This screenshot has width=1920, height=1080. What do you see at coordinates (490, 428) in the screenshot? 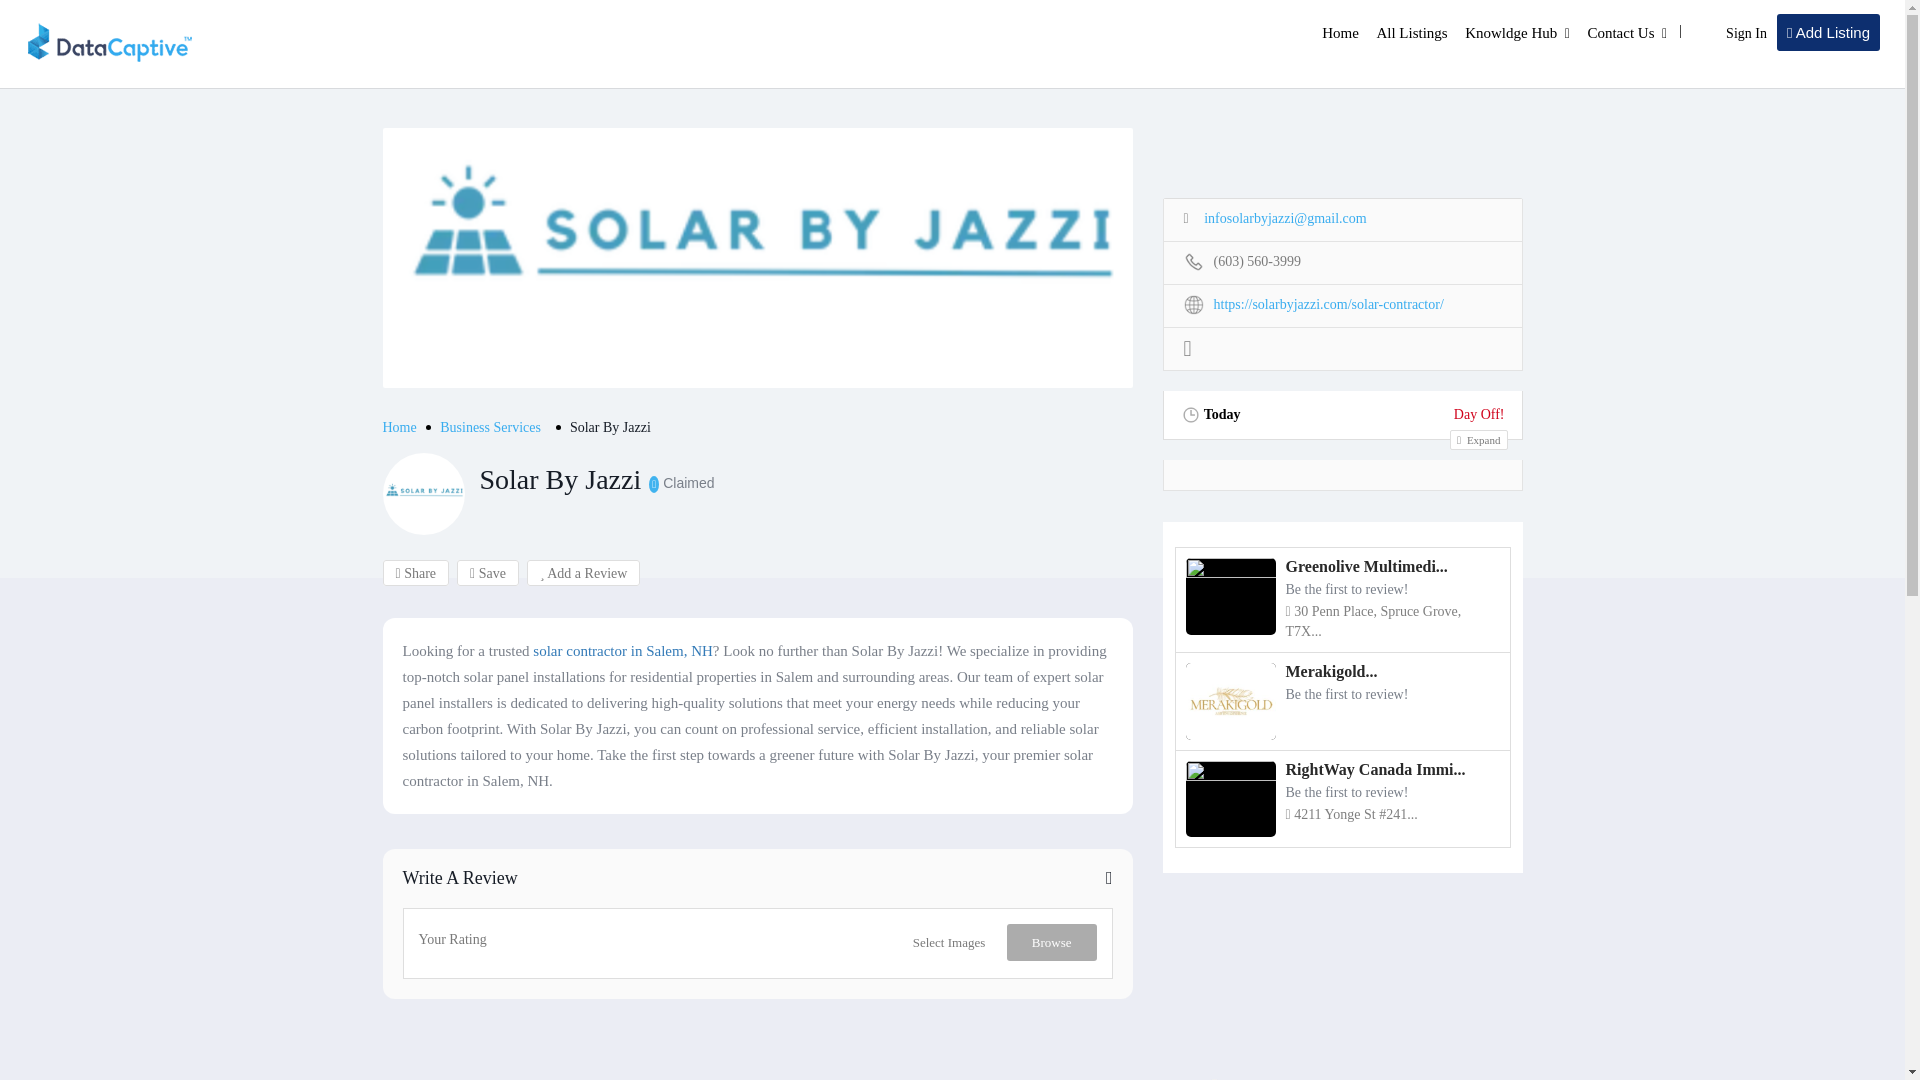
I see `Business Services` at bounding box center [490, 428].